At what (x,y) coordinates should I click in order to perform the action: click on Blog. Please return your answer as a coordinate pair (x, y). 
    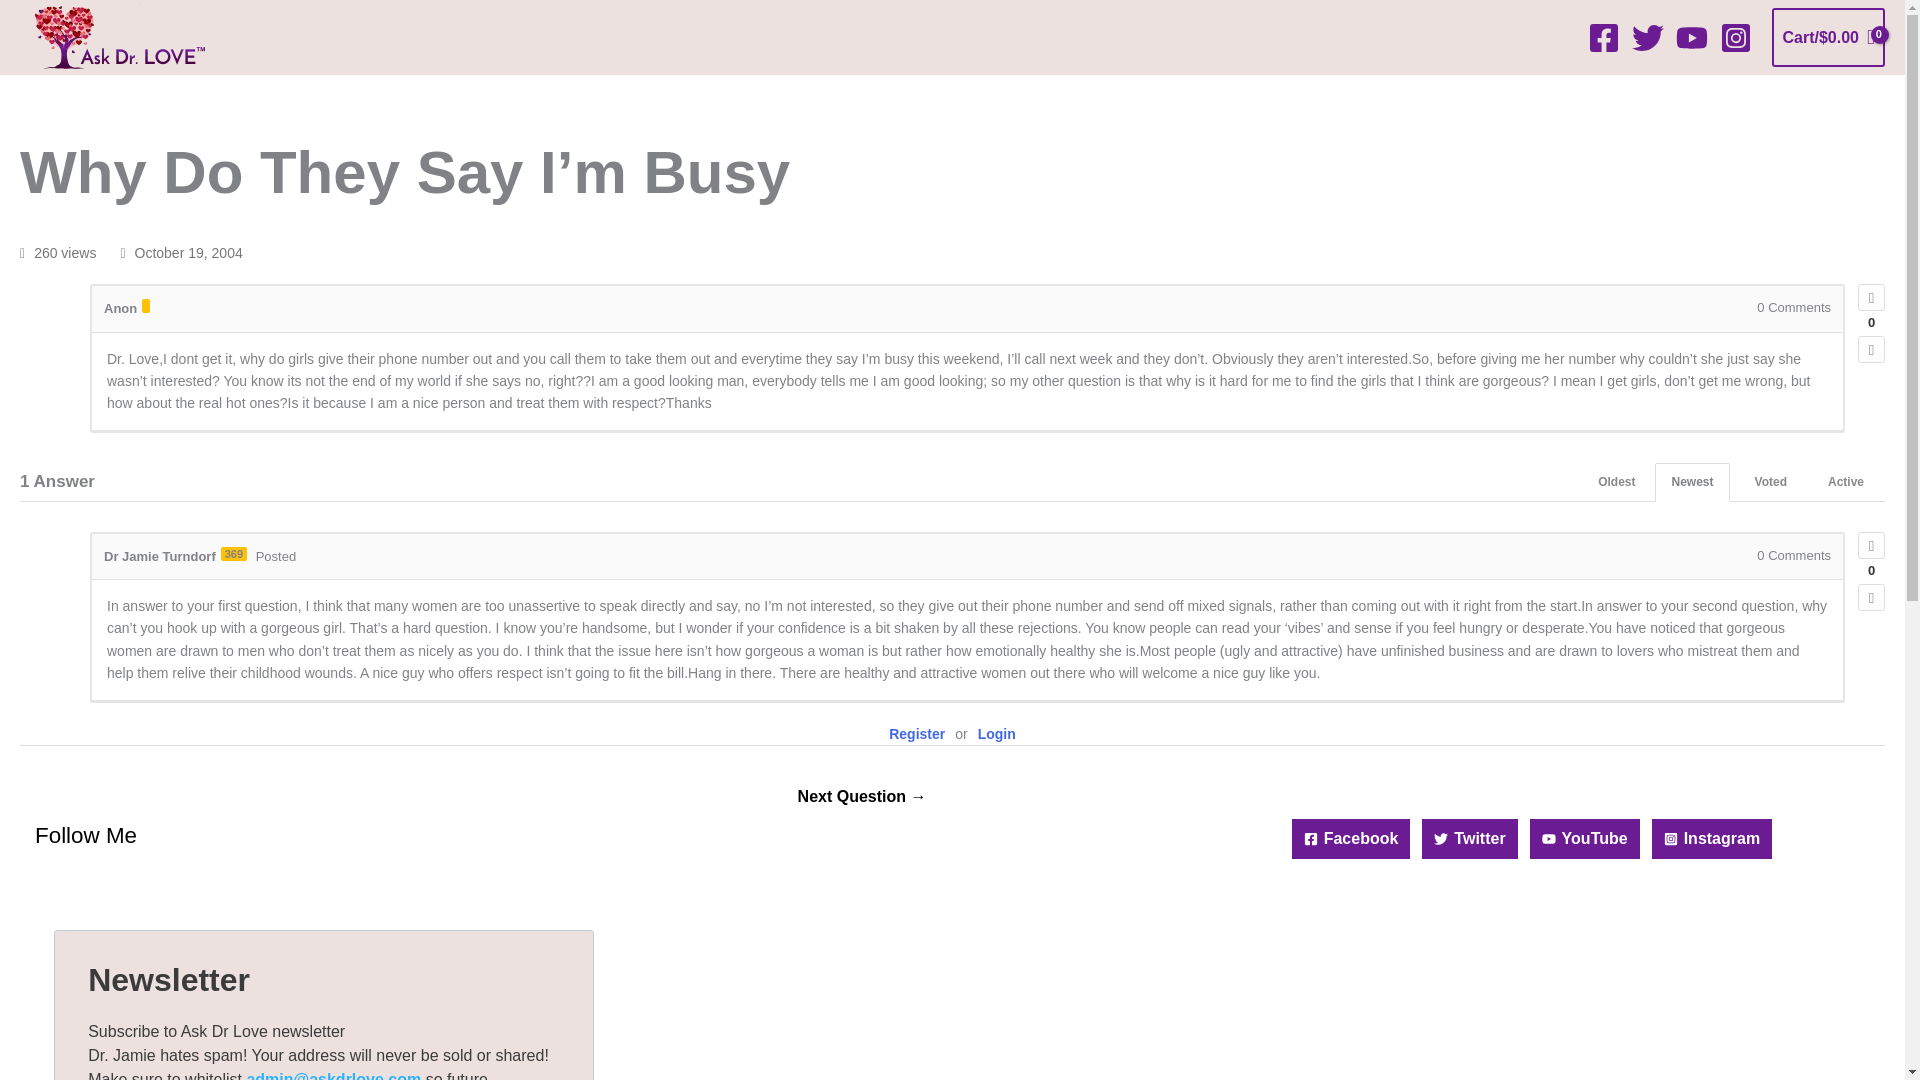
    Looking at the image, I should click on (502, 95).